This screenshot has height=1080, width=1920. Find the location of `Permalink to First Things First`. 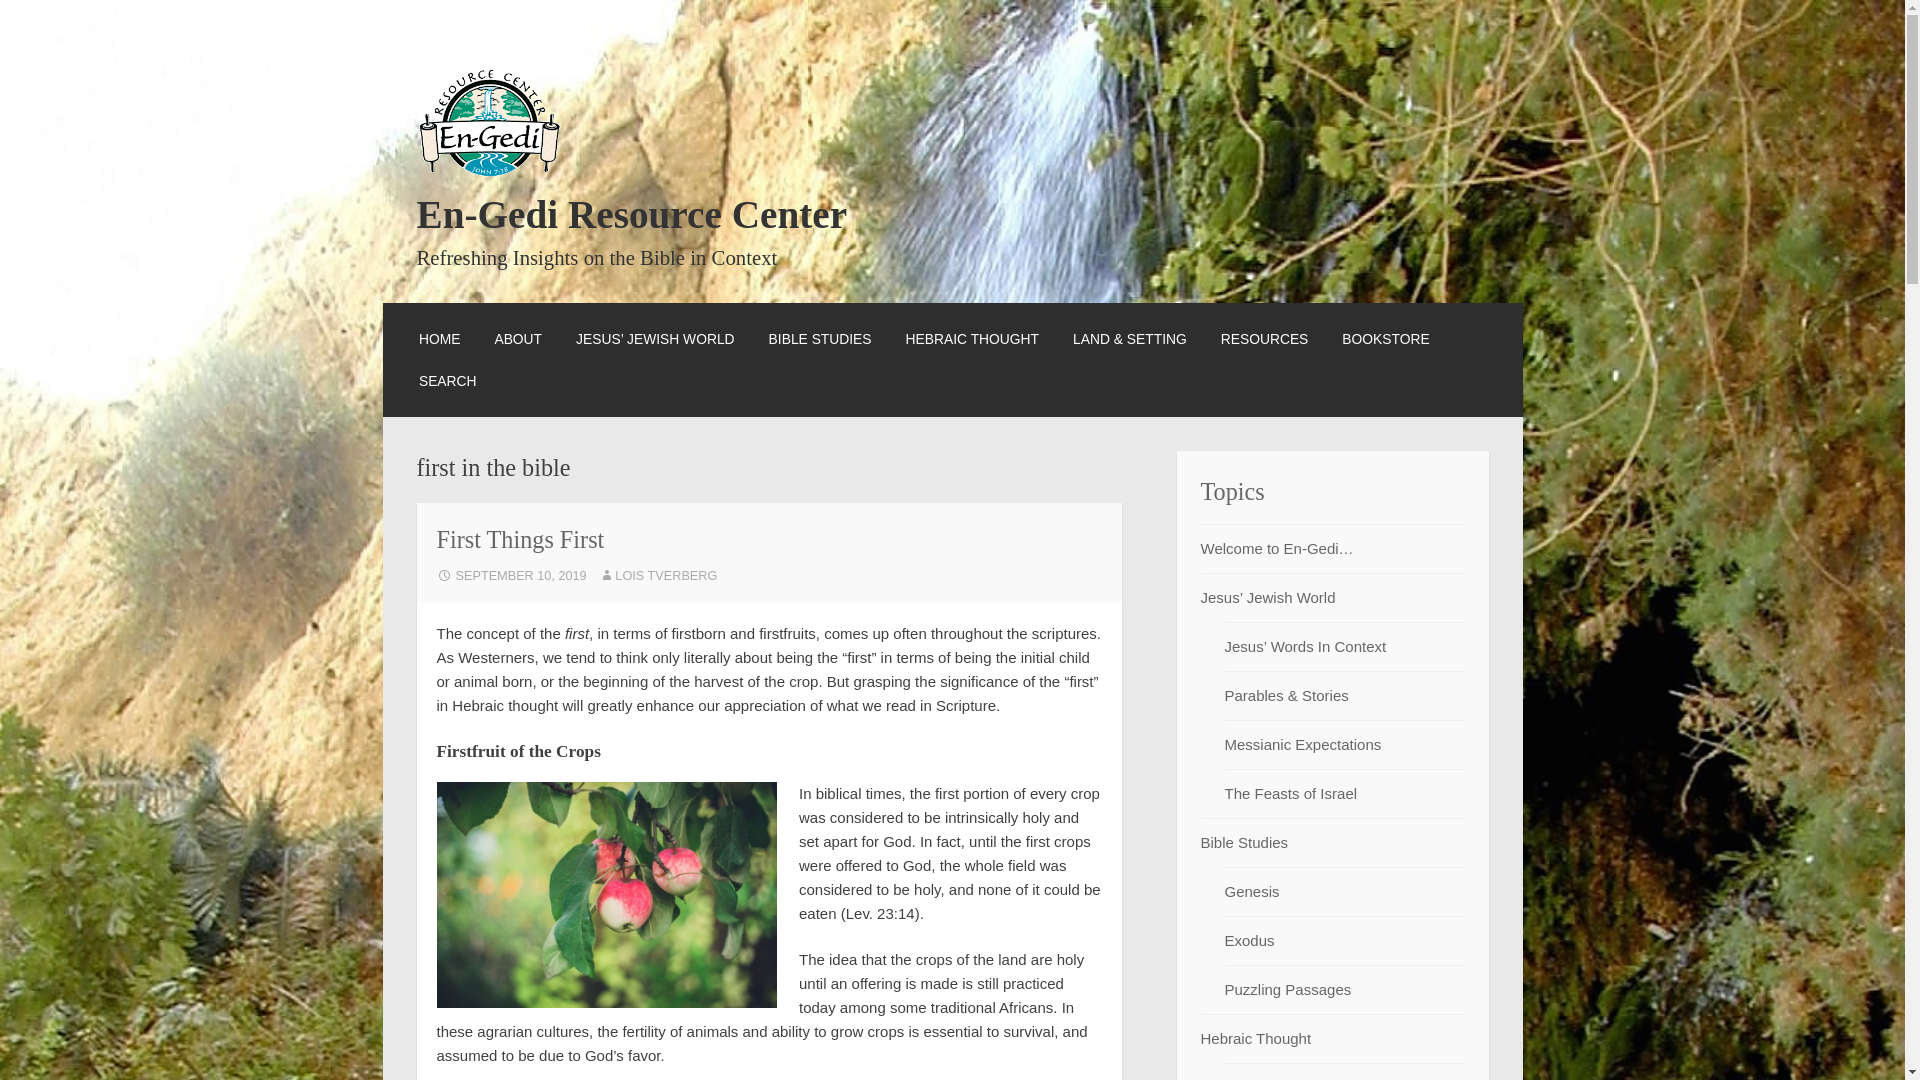

Permalink to First Things First is located at coordinates (510, 576).